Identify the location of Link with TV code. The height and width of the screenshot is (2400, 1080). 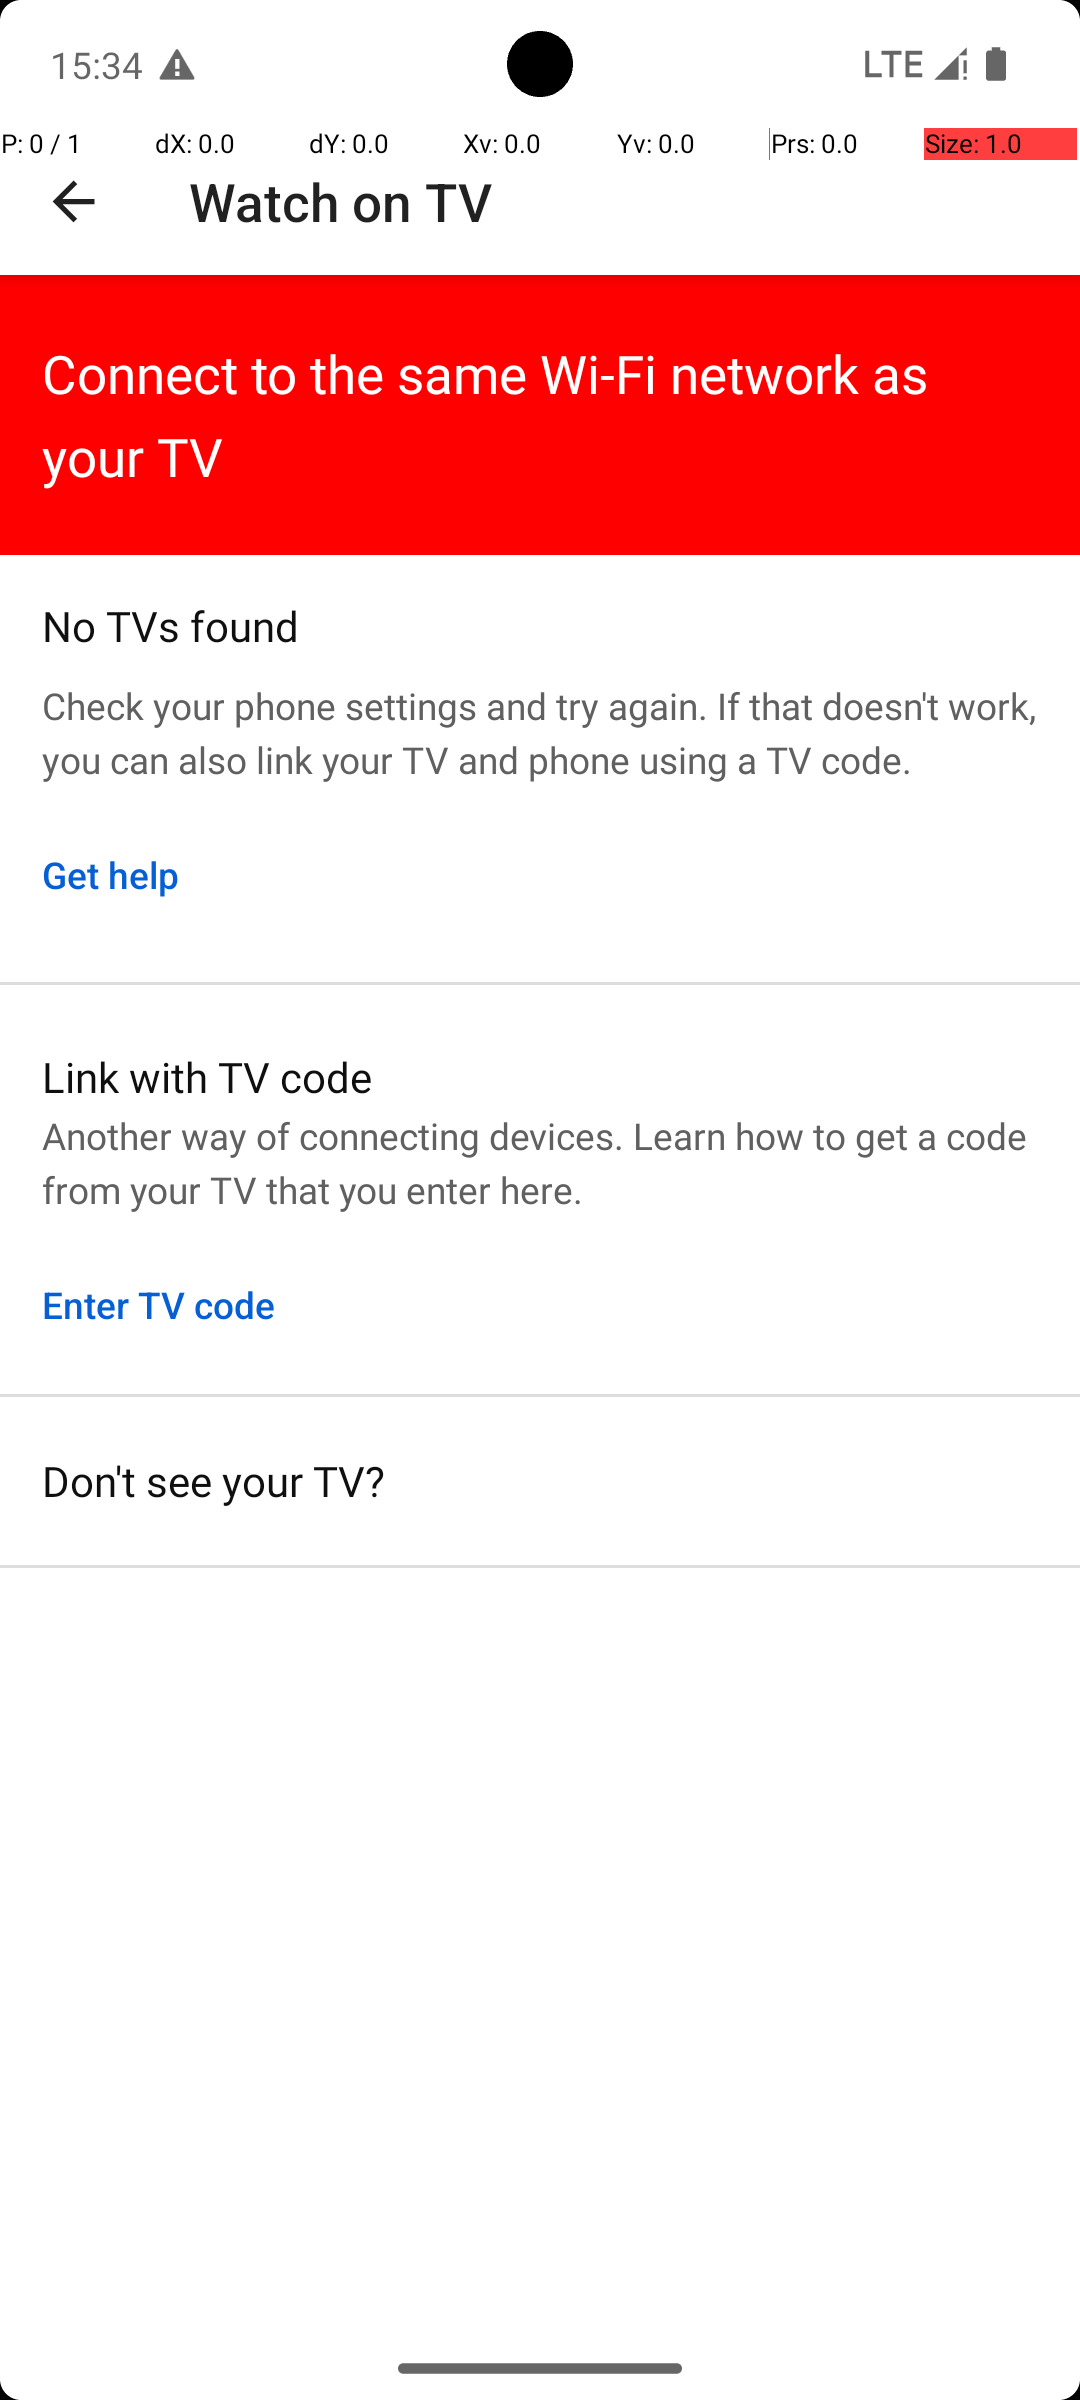
(540, 1076).